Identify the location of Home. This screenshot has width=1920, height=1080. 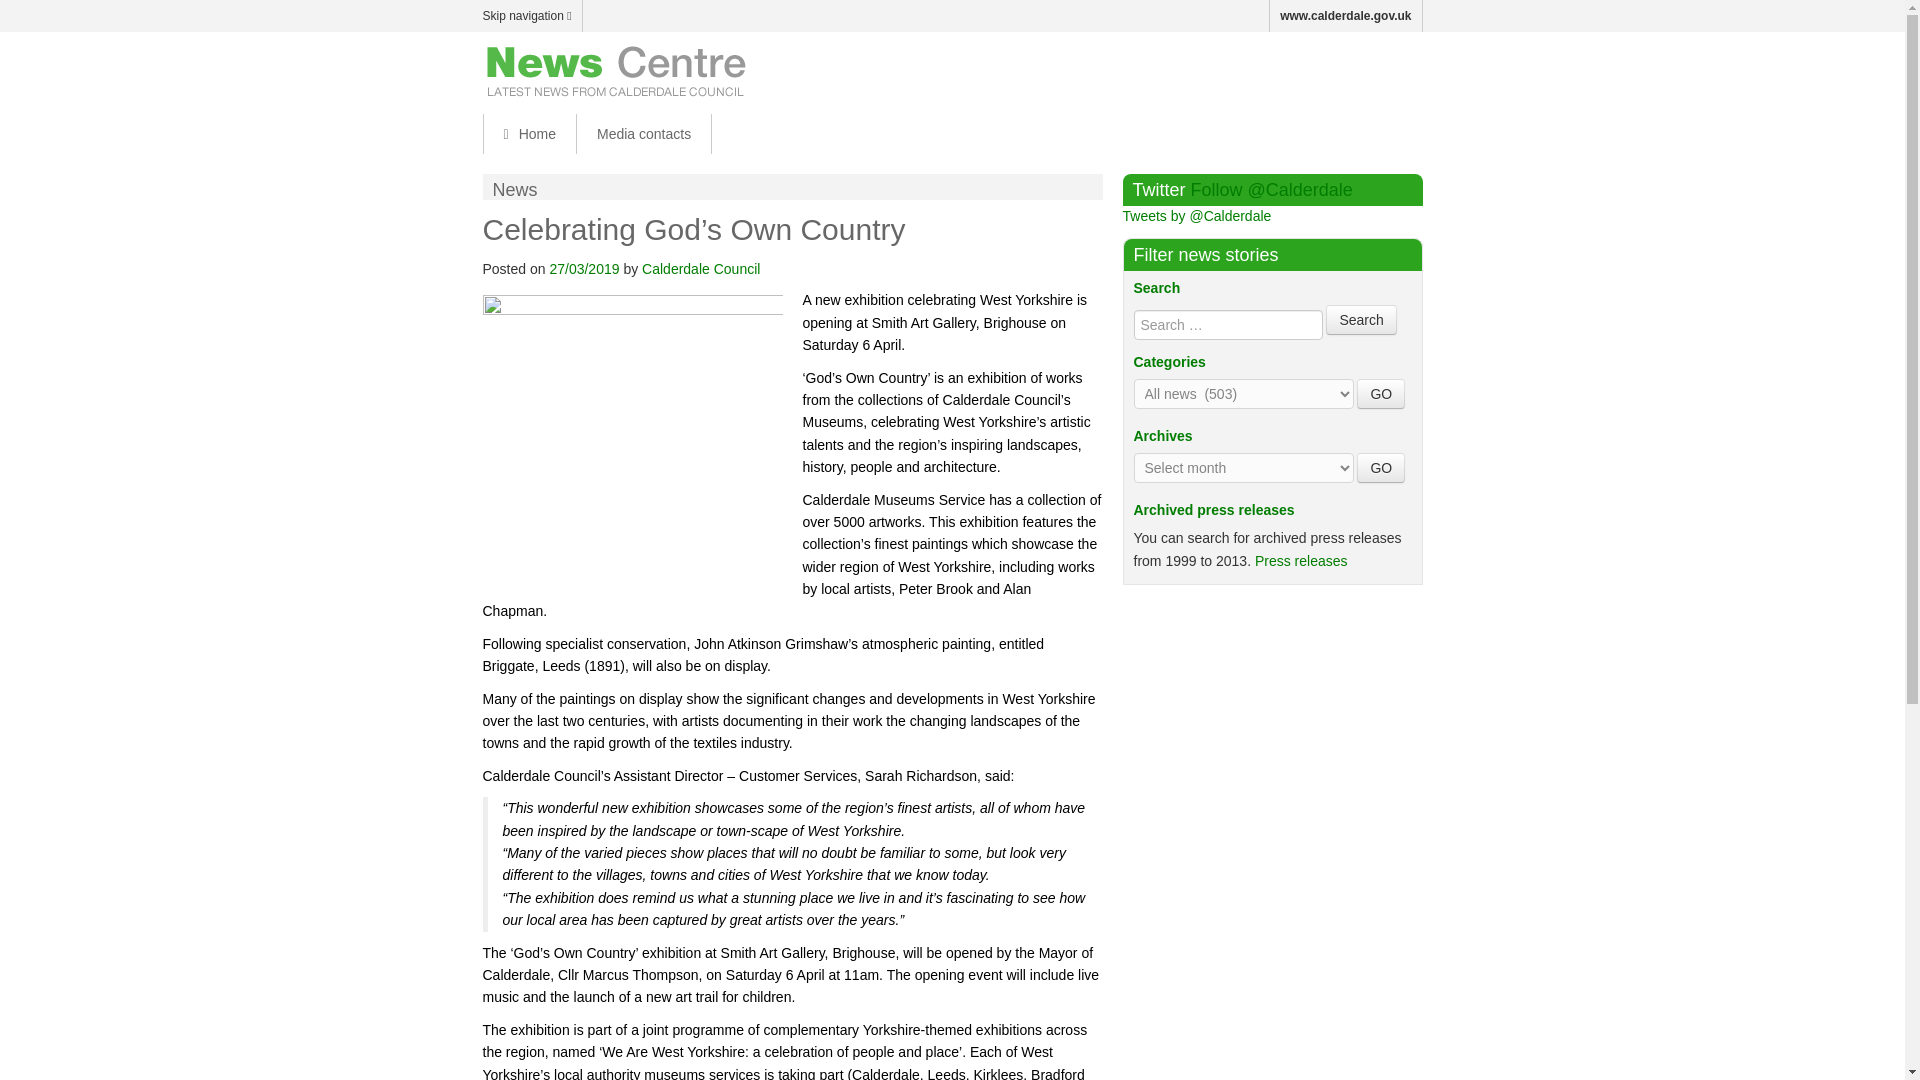
(528, 134).